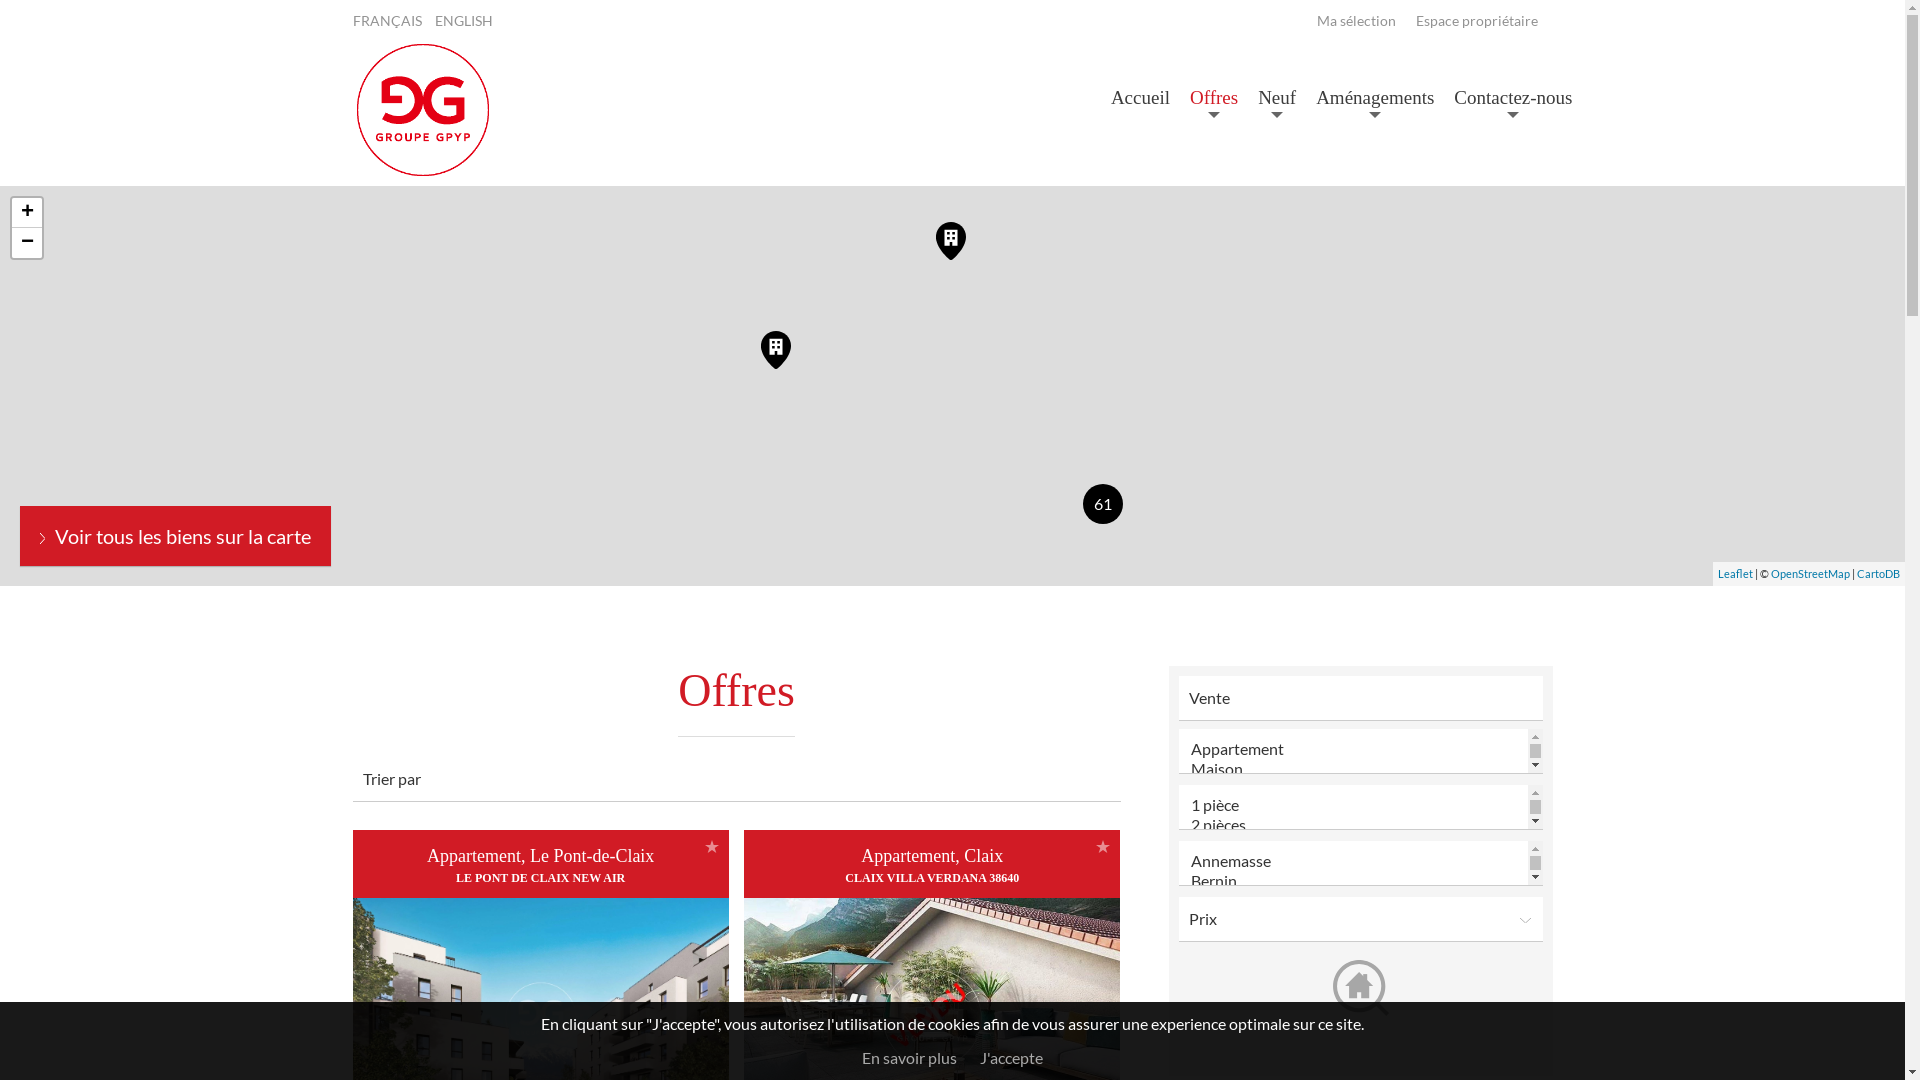  What do you see at coordinates (1011, 1058) in the screenshot?
I see `J'accepte` at bounding box center [1011, 1058].